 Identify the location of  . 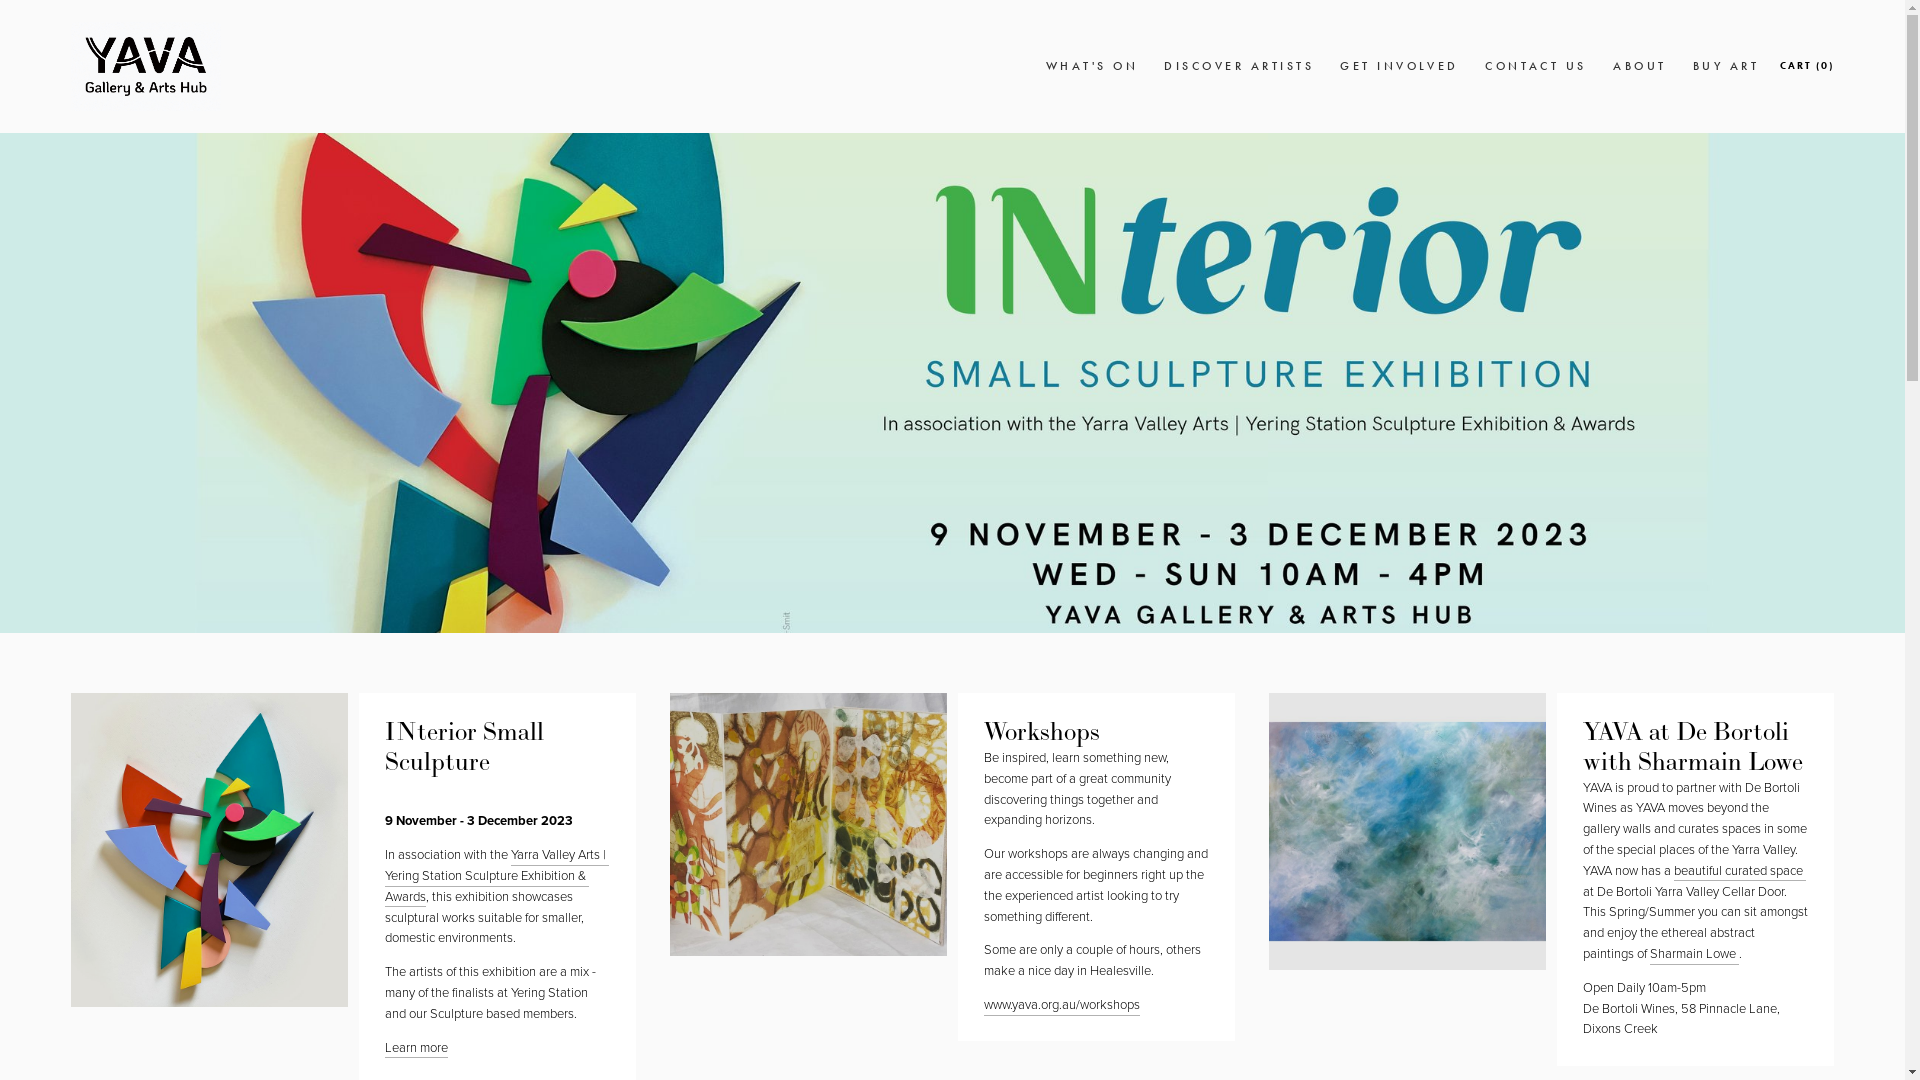
(1738, 954).